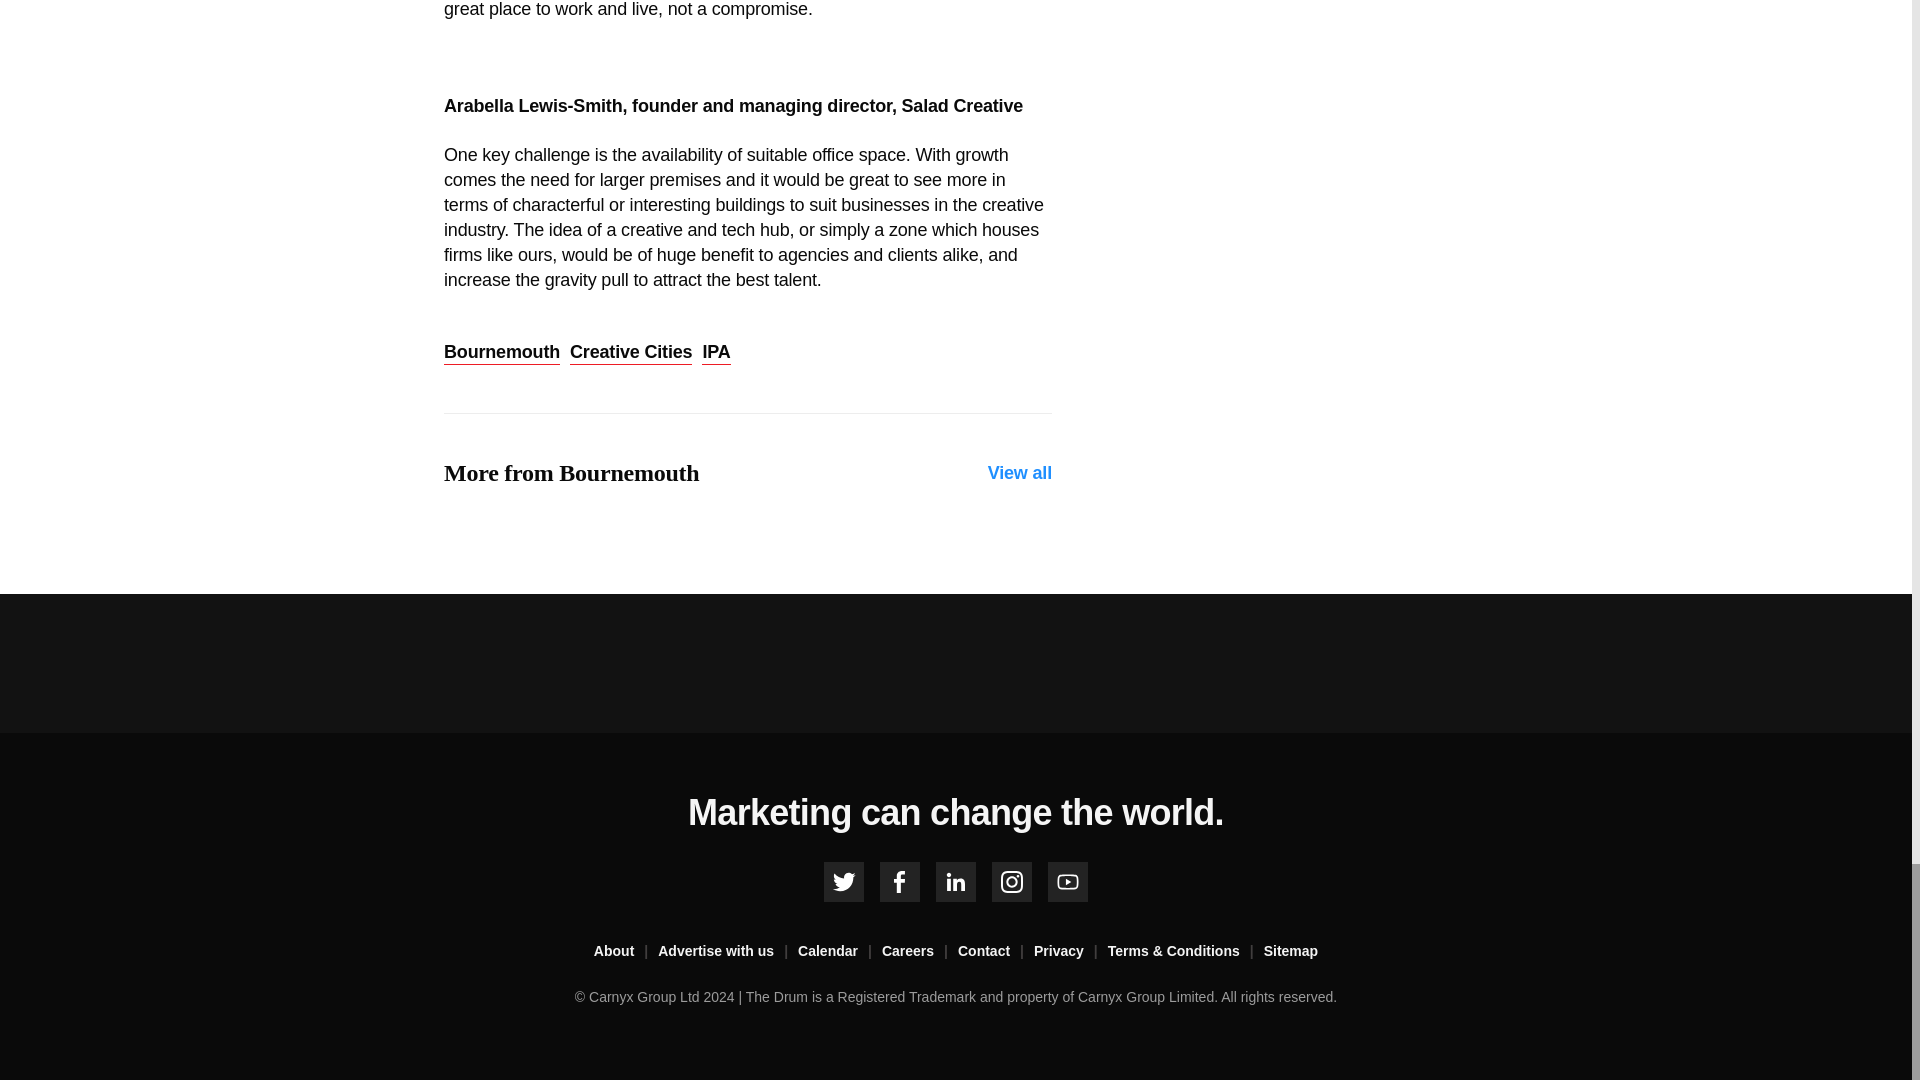 This screenshot has width=1920, height=1080. What do you see at coordinates (920, 952) in the screenshot?
I see `Careers` at bounding box center [920, 952].